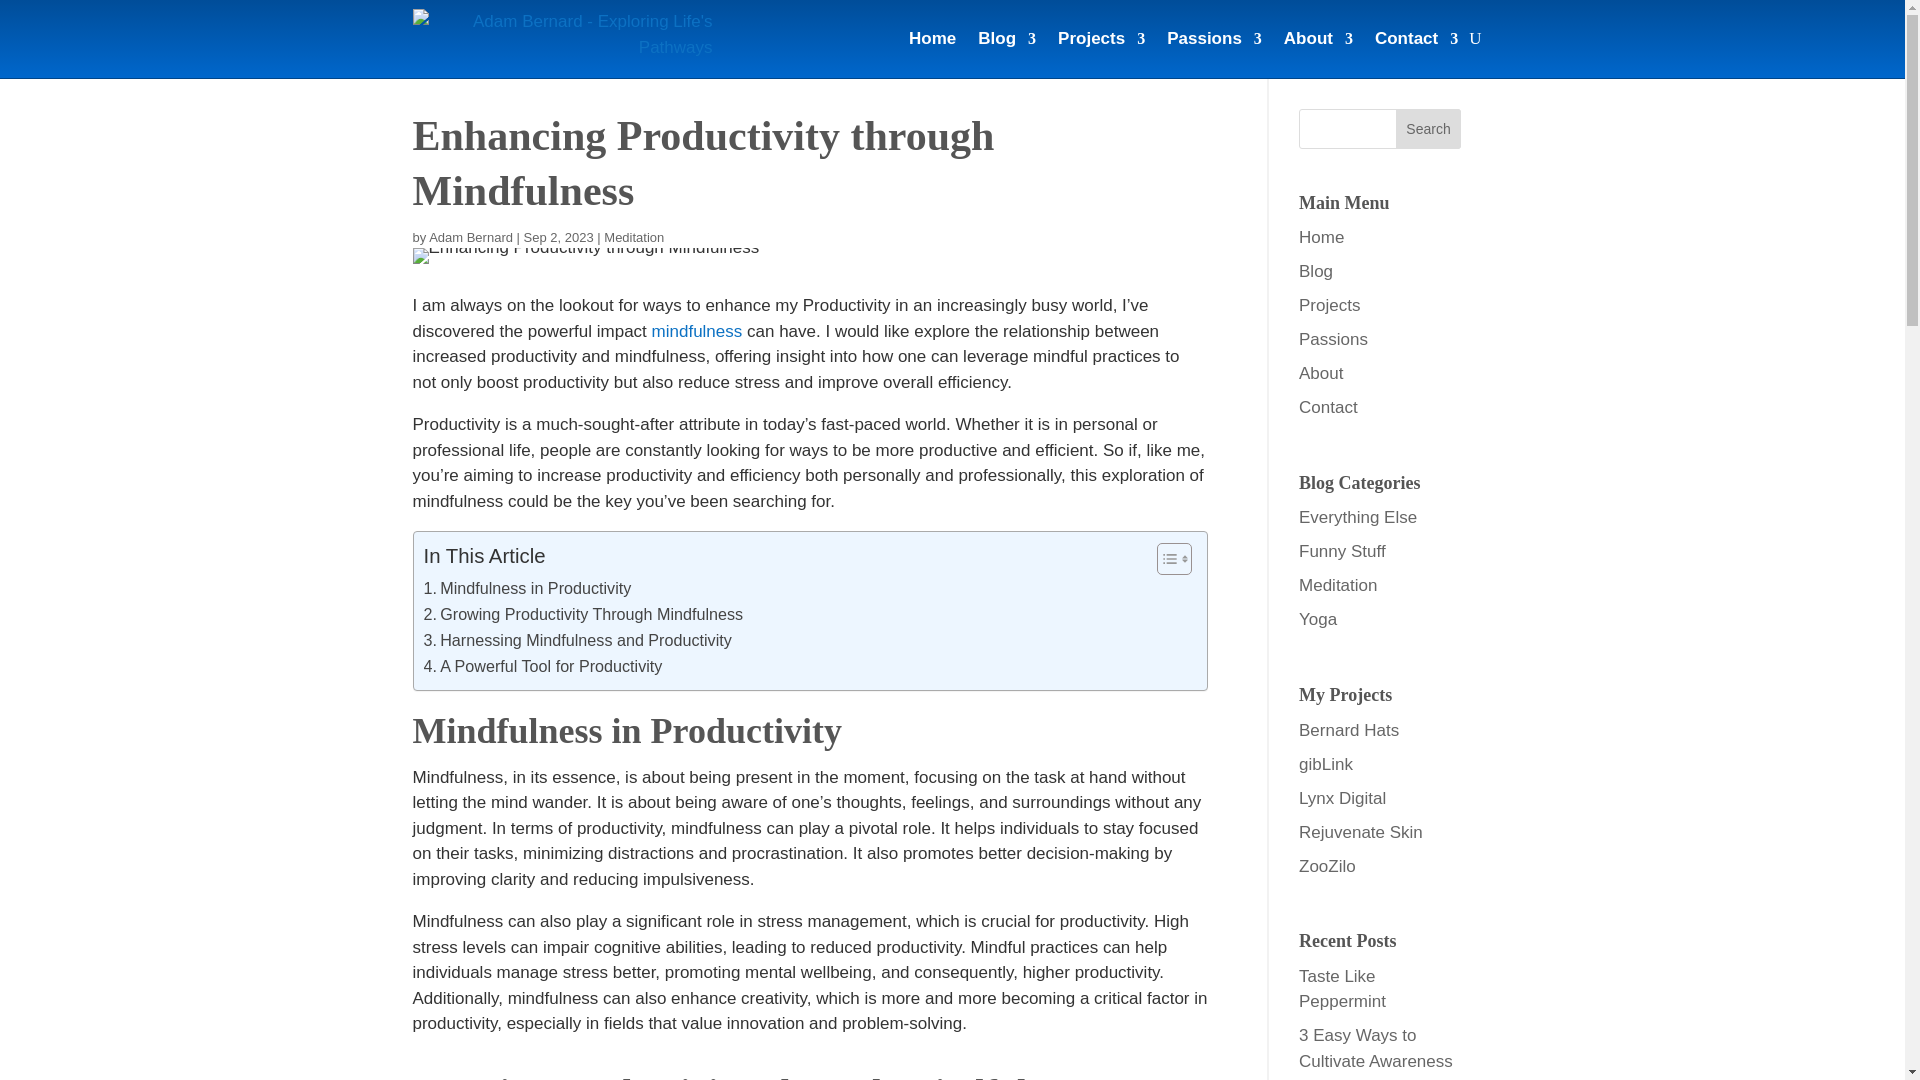 The height and width of the screenshot is (1080, 1920). What do you see at coordinates (698, 331) in the screenshot?
I see `mindfulness` at bounding box center [698, 331].